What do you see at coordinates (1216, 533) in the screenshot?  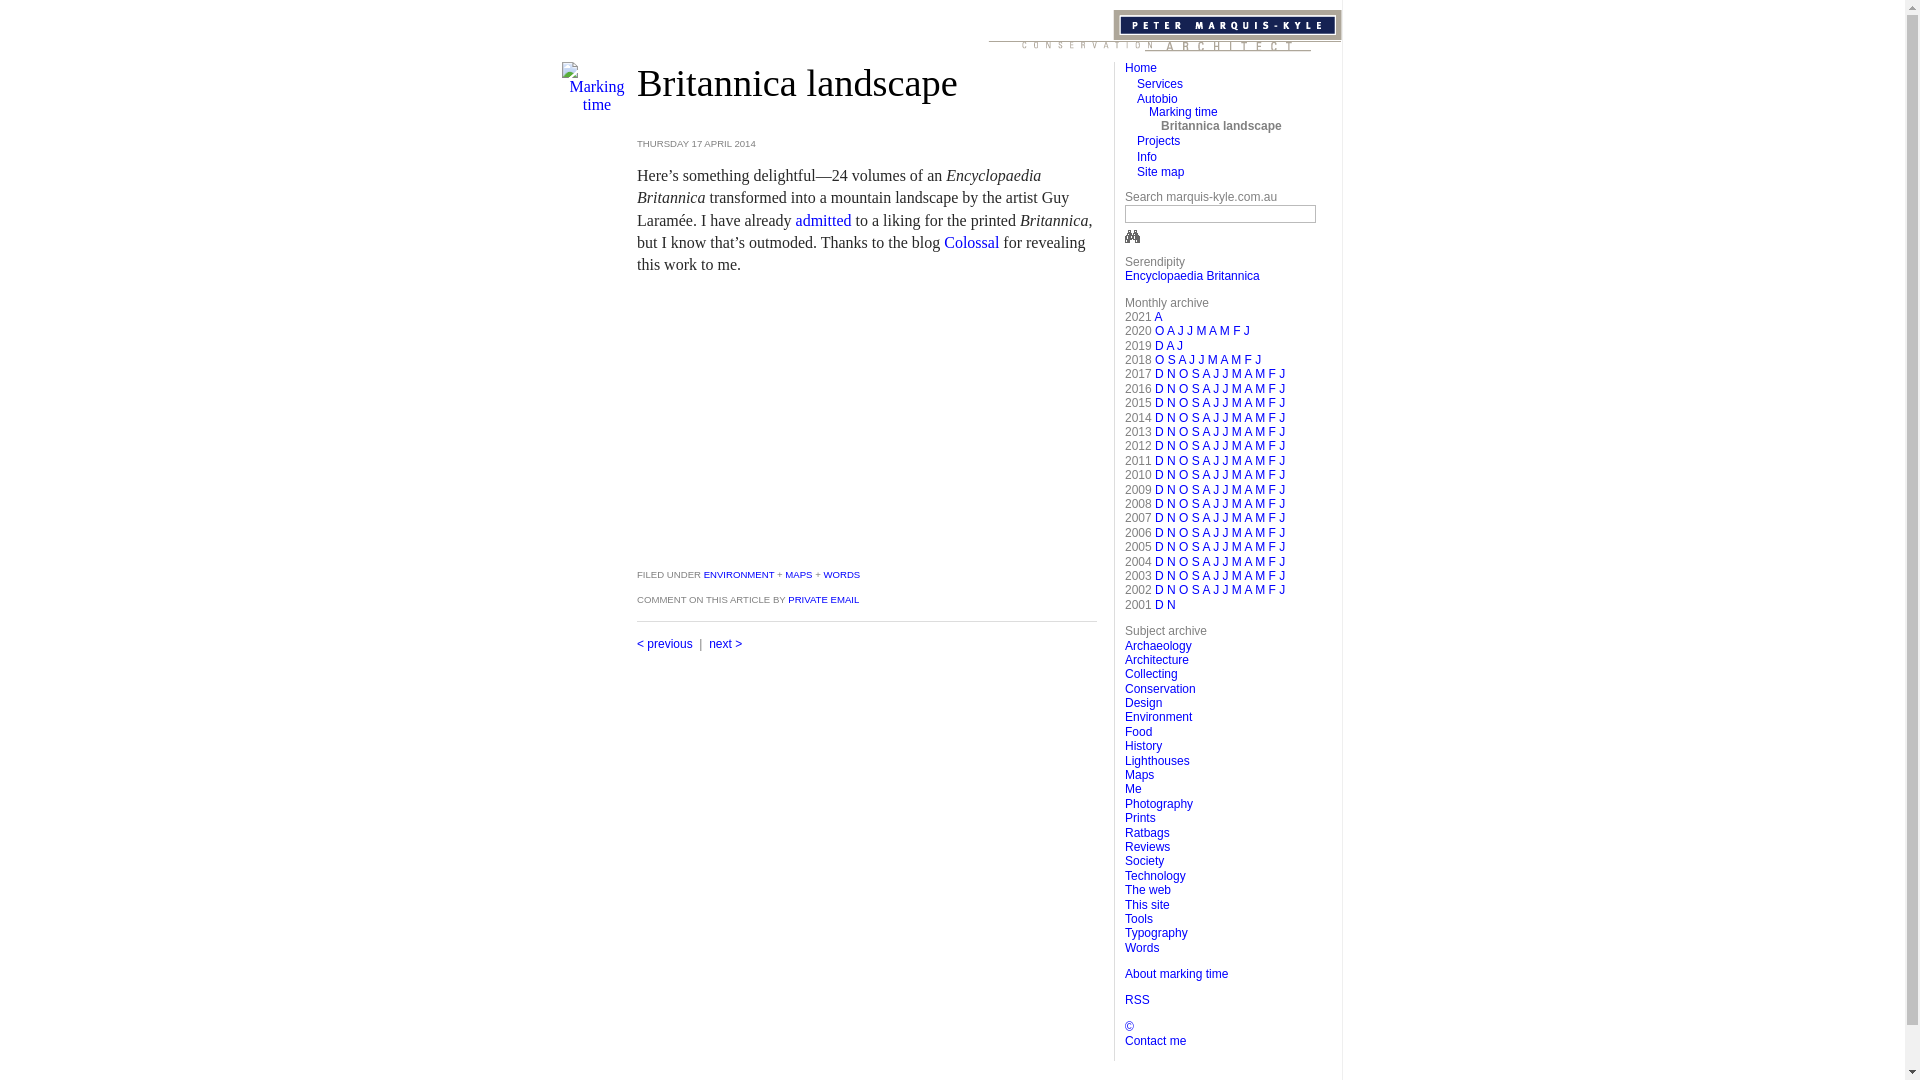 I see `J` at bounding box center [1216, 533].